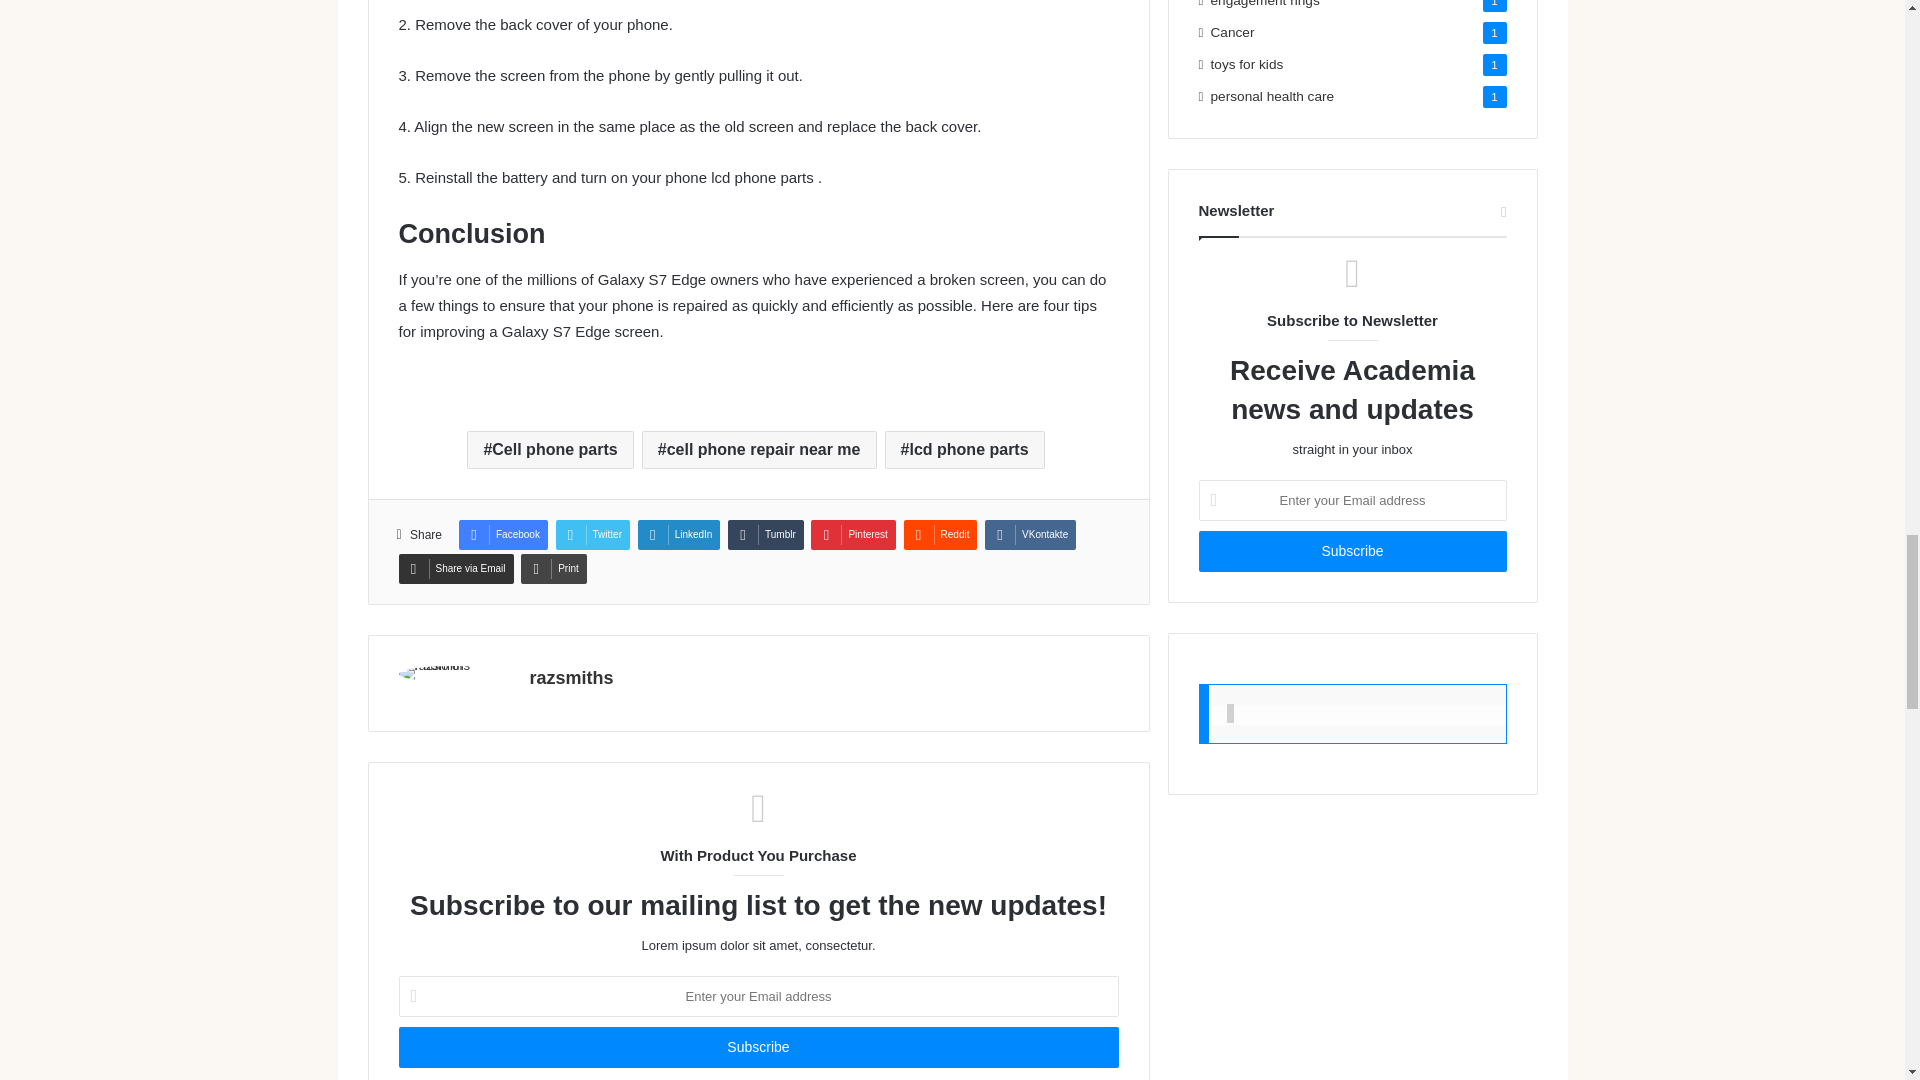 This screenshot has width=1920, height=1080. Describe the element at coordinates (940, 534) in the screenshot. I see `Reddit` at that location.